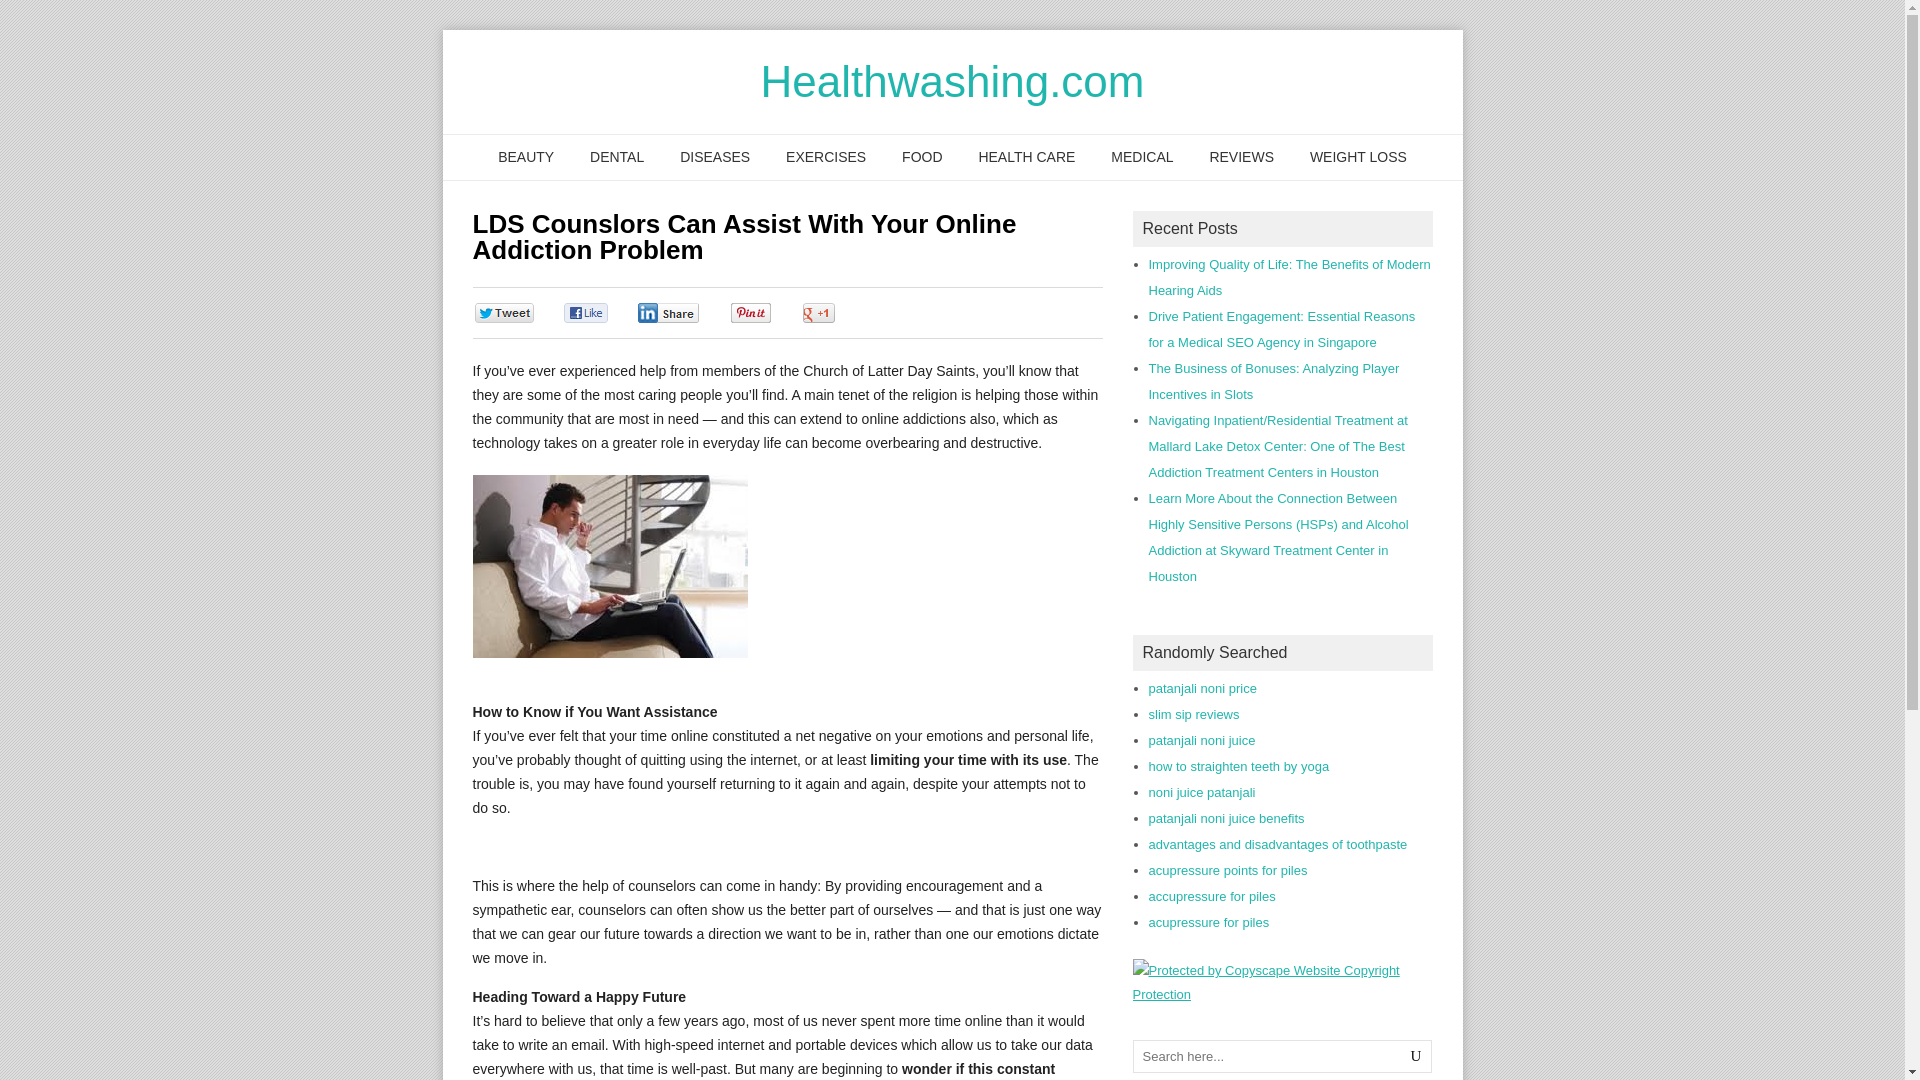  What do you see at coordinates (1193, 714) in the screenshot?
I see `slim sip reviews` at bounding box center [1193, 714].